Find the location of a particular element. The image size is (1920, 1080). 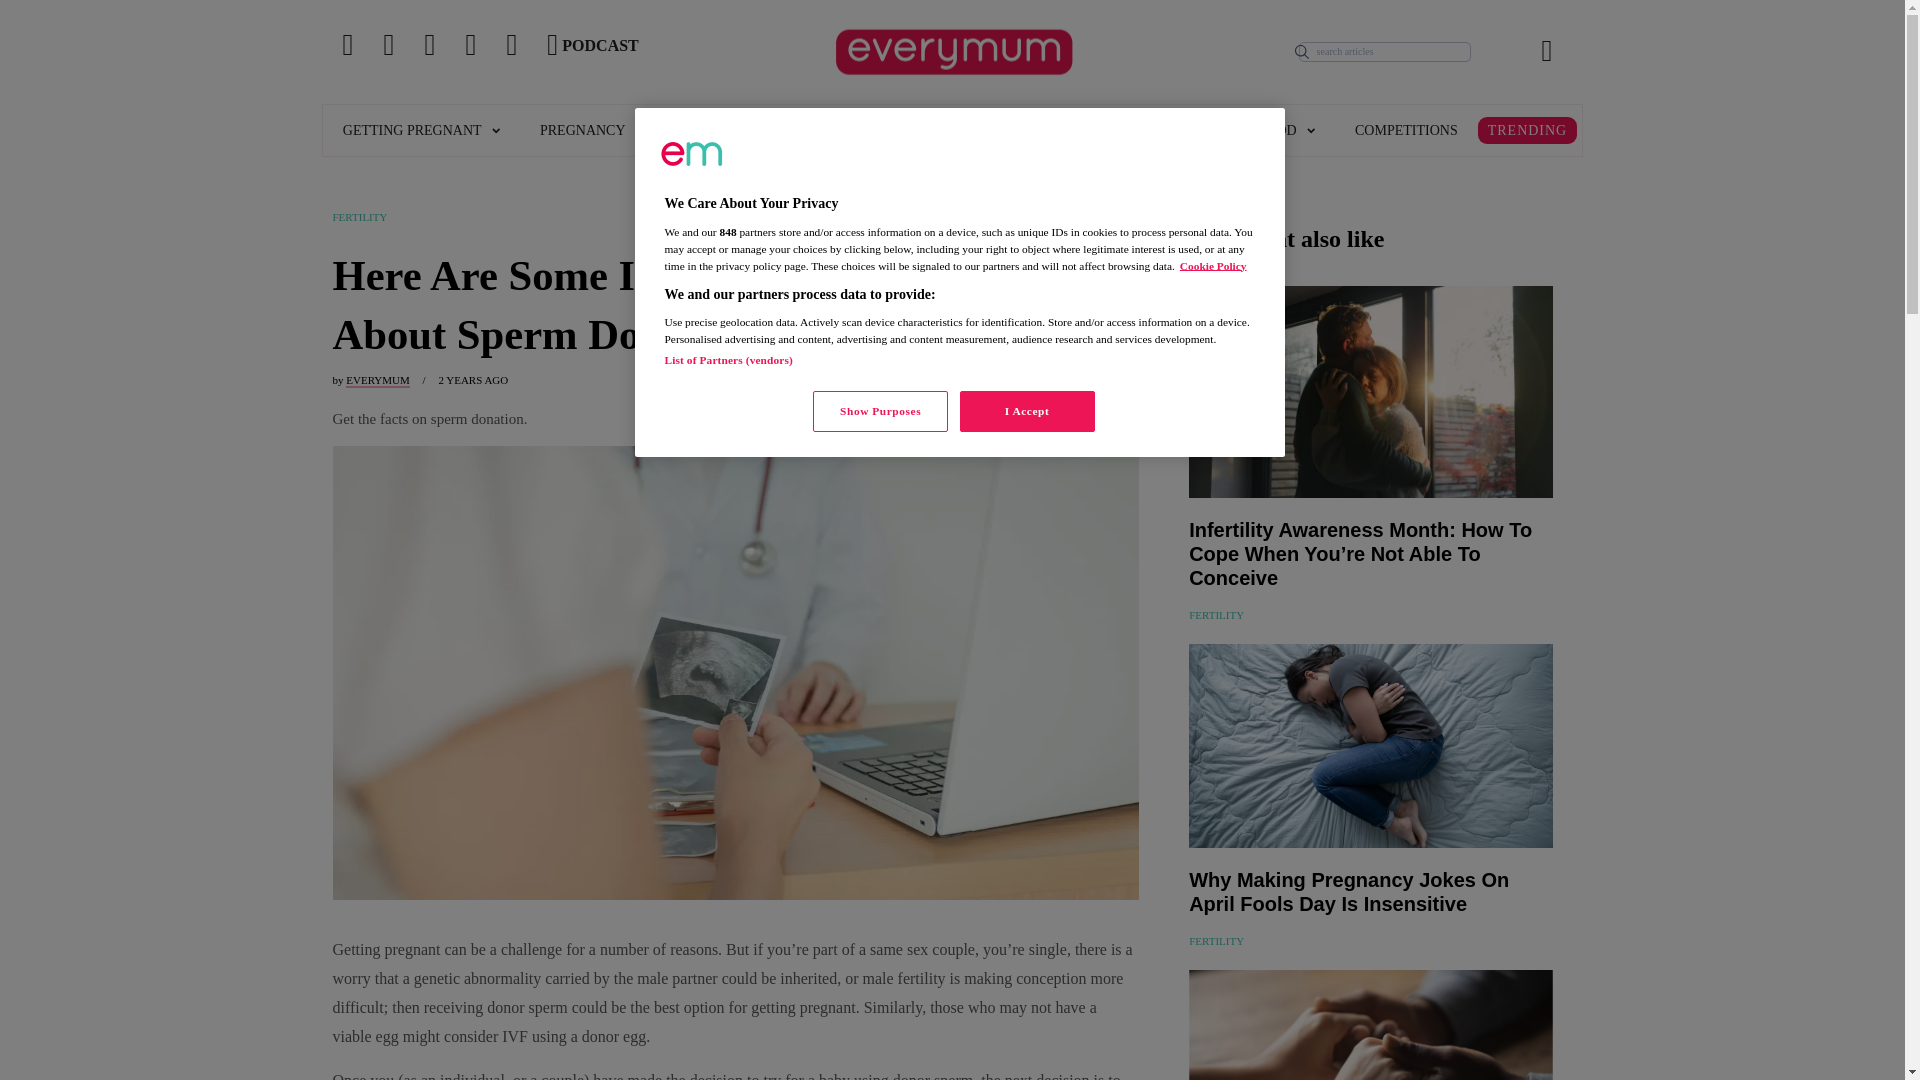

KIDS is located at coordinates (806, 130).